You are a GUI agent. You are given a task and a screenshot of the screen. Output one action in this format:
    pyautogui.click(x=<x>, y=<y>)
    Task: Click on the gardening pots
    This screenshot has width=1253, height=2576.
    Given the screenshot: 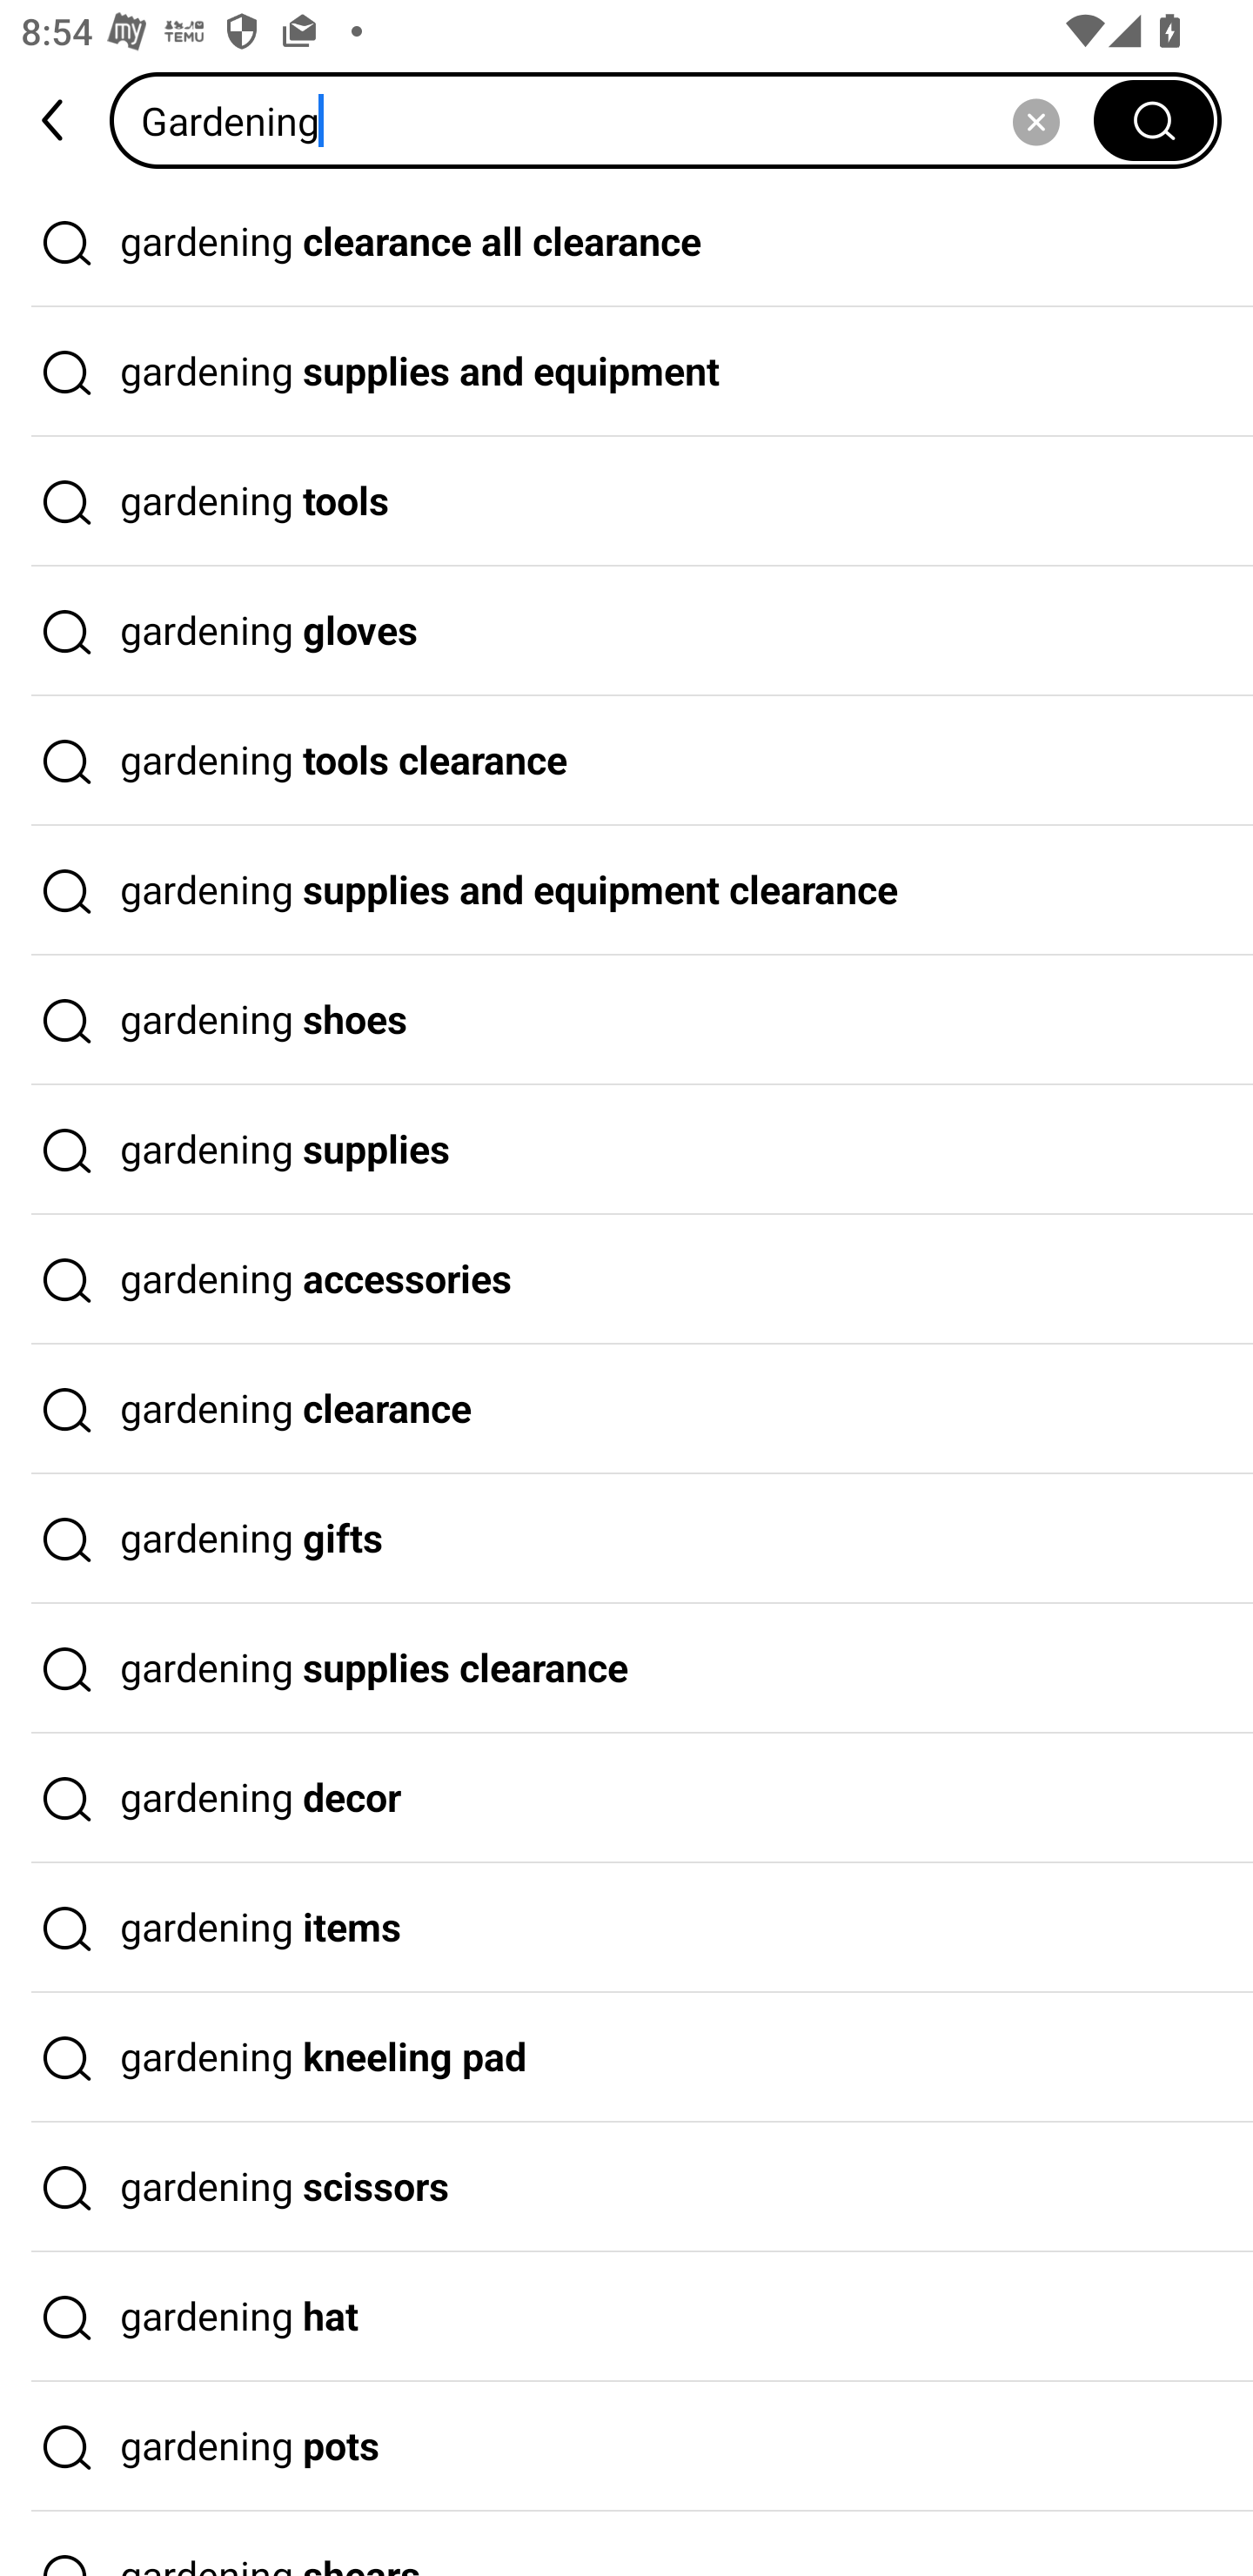 What is the action you would take?
    pyautogui.click(x=626, y=2447)
    